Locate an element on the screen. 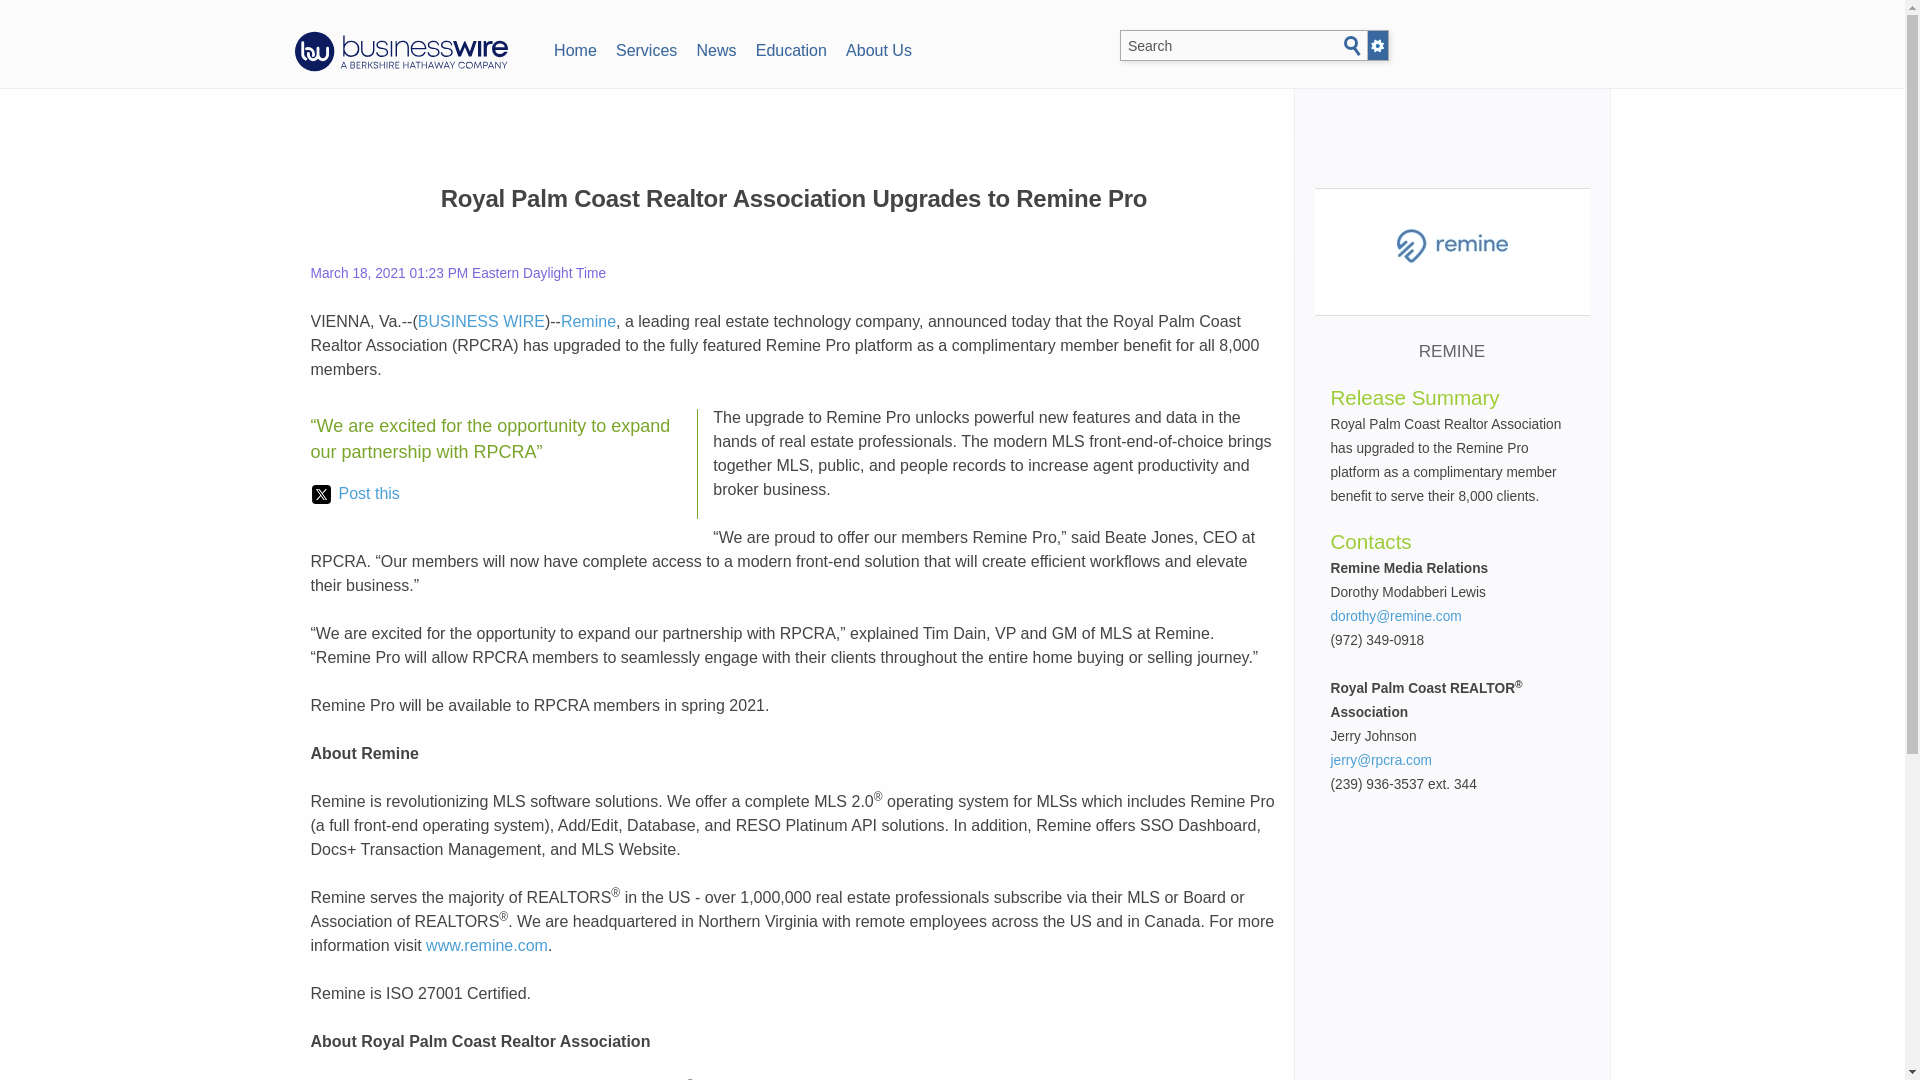  Education is located at coordinates (790, 48).